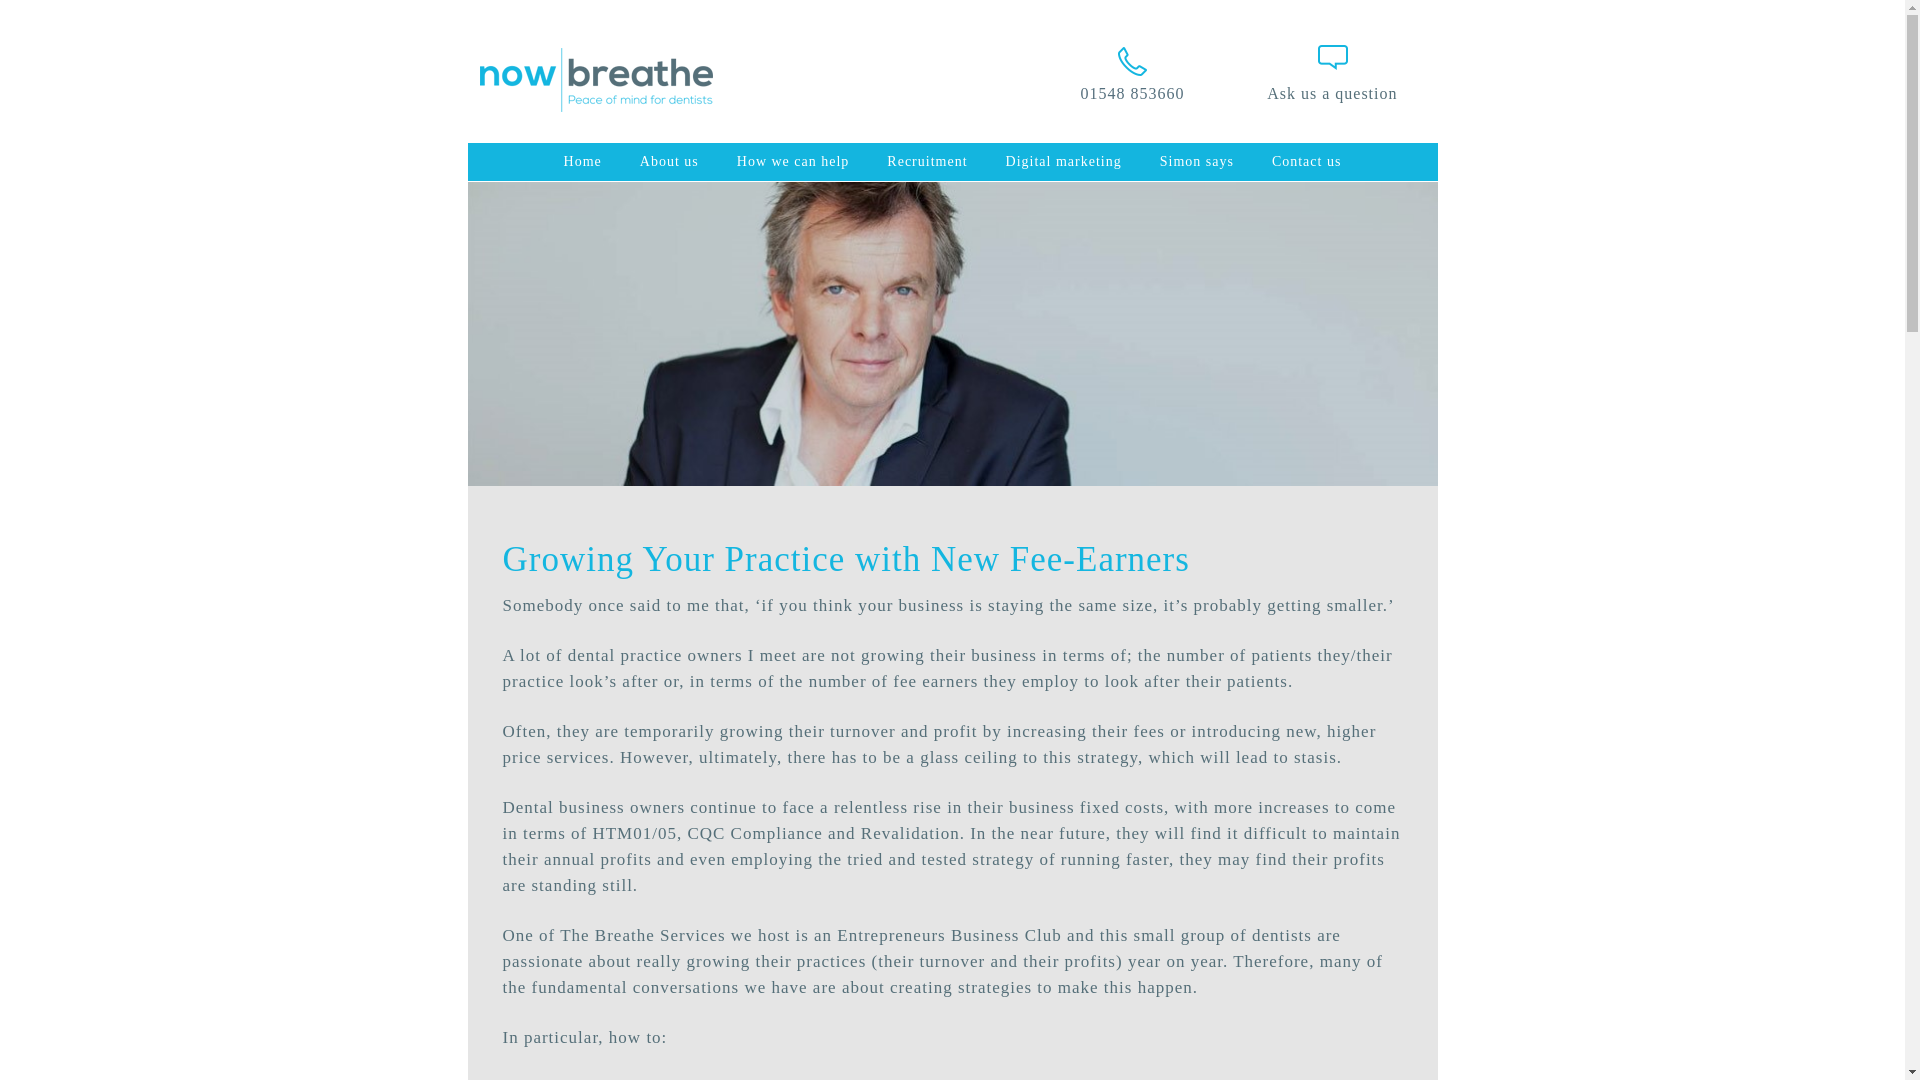 This screenshot has width=1920, height=1080. What do you see at coordinates (1307, 162) in the screenshot?
I see `Contact us` at bounding box center [1307, 162].